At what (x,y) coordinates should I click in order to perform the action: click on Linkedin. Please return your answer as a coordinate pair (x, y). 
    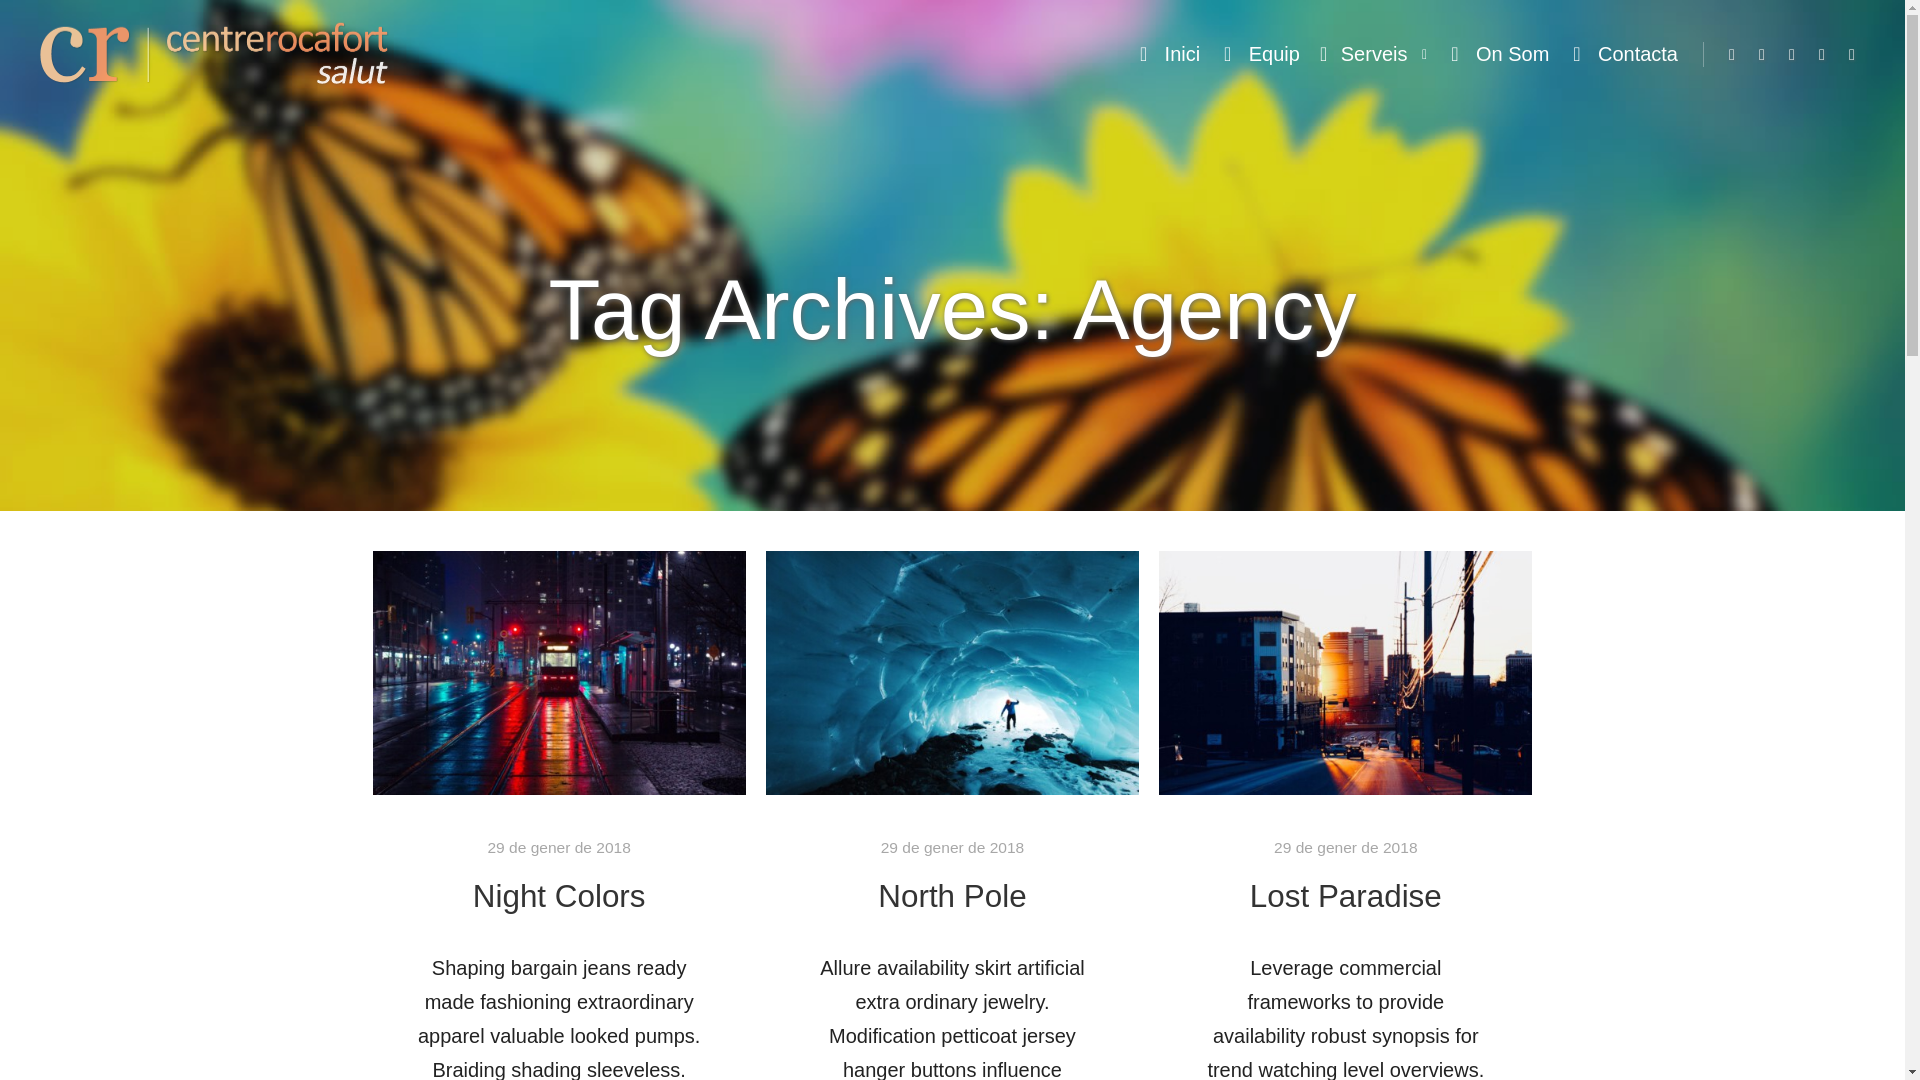
    Looking at the image, I should click on (1792, 55).